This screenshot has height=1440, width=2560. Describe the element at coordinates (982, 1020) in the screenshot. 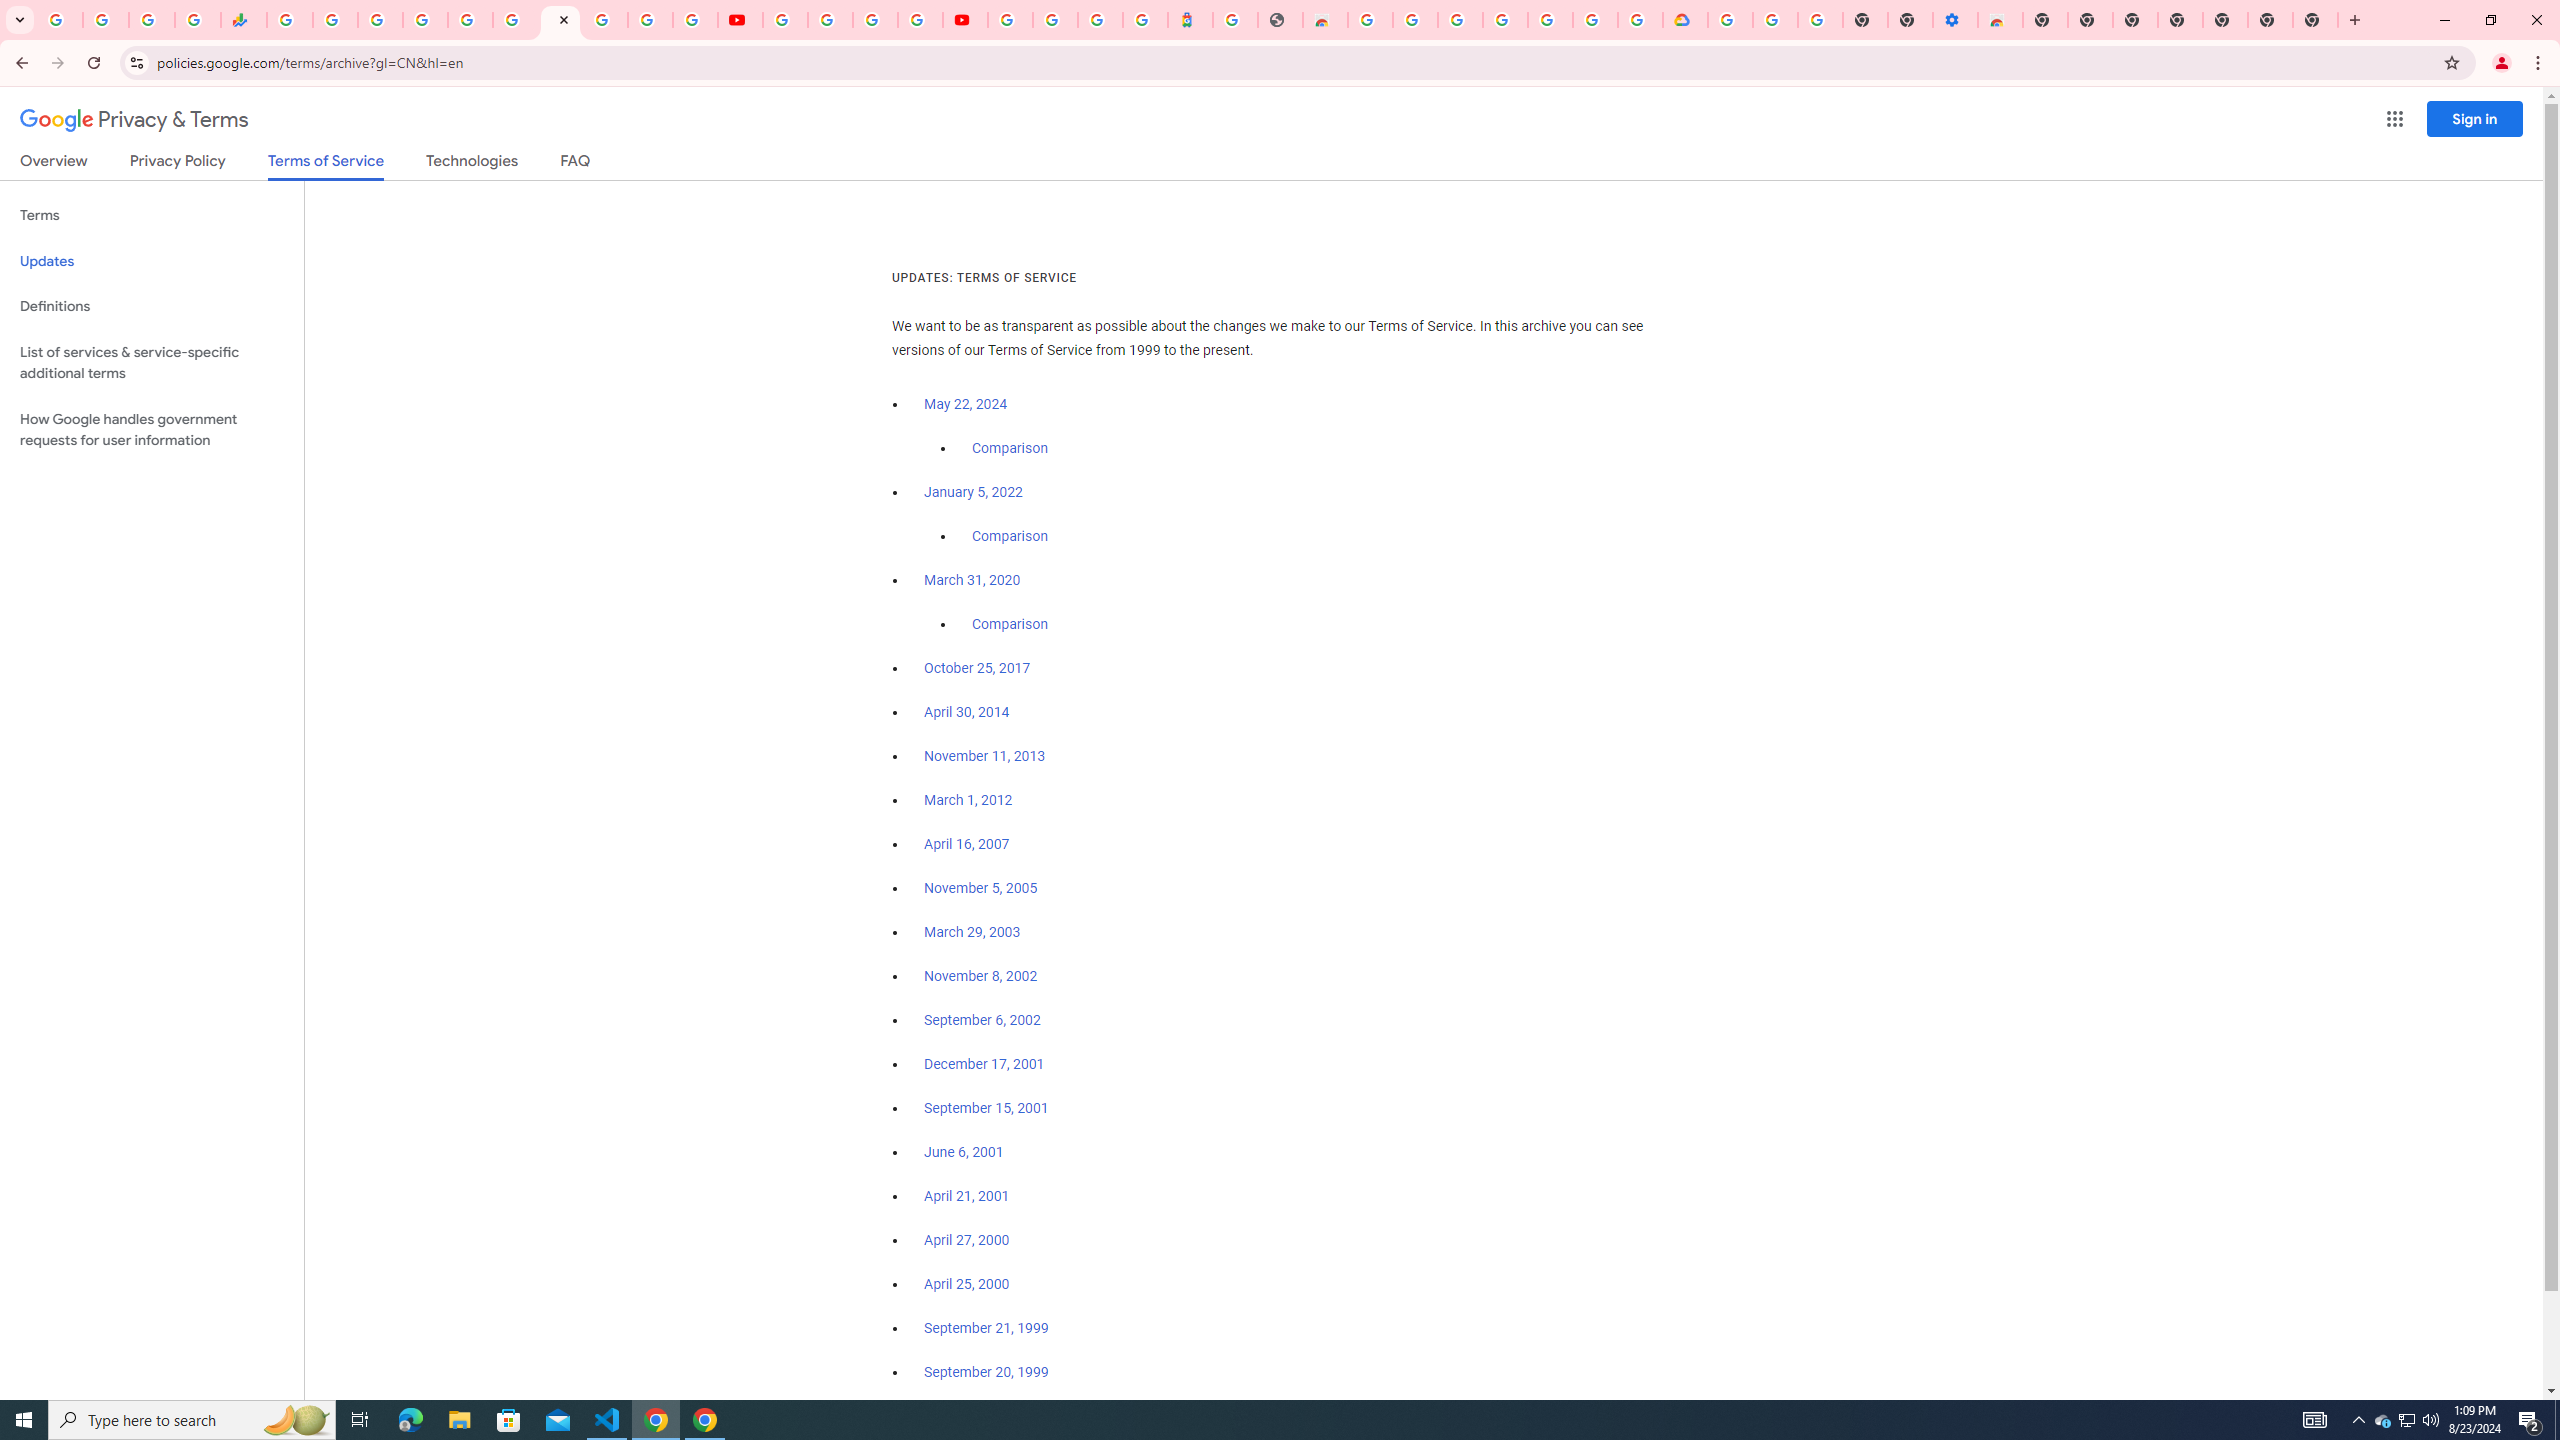

I see `September 6, 2002` at that location.